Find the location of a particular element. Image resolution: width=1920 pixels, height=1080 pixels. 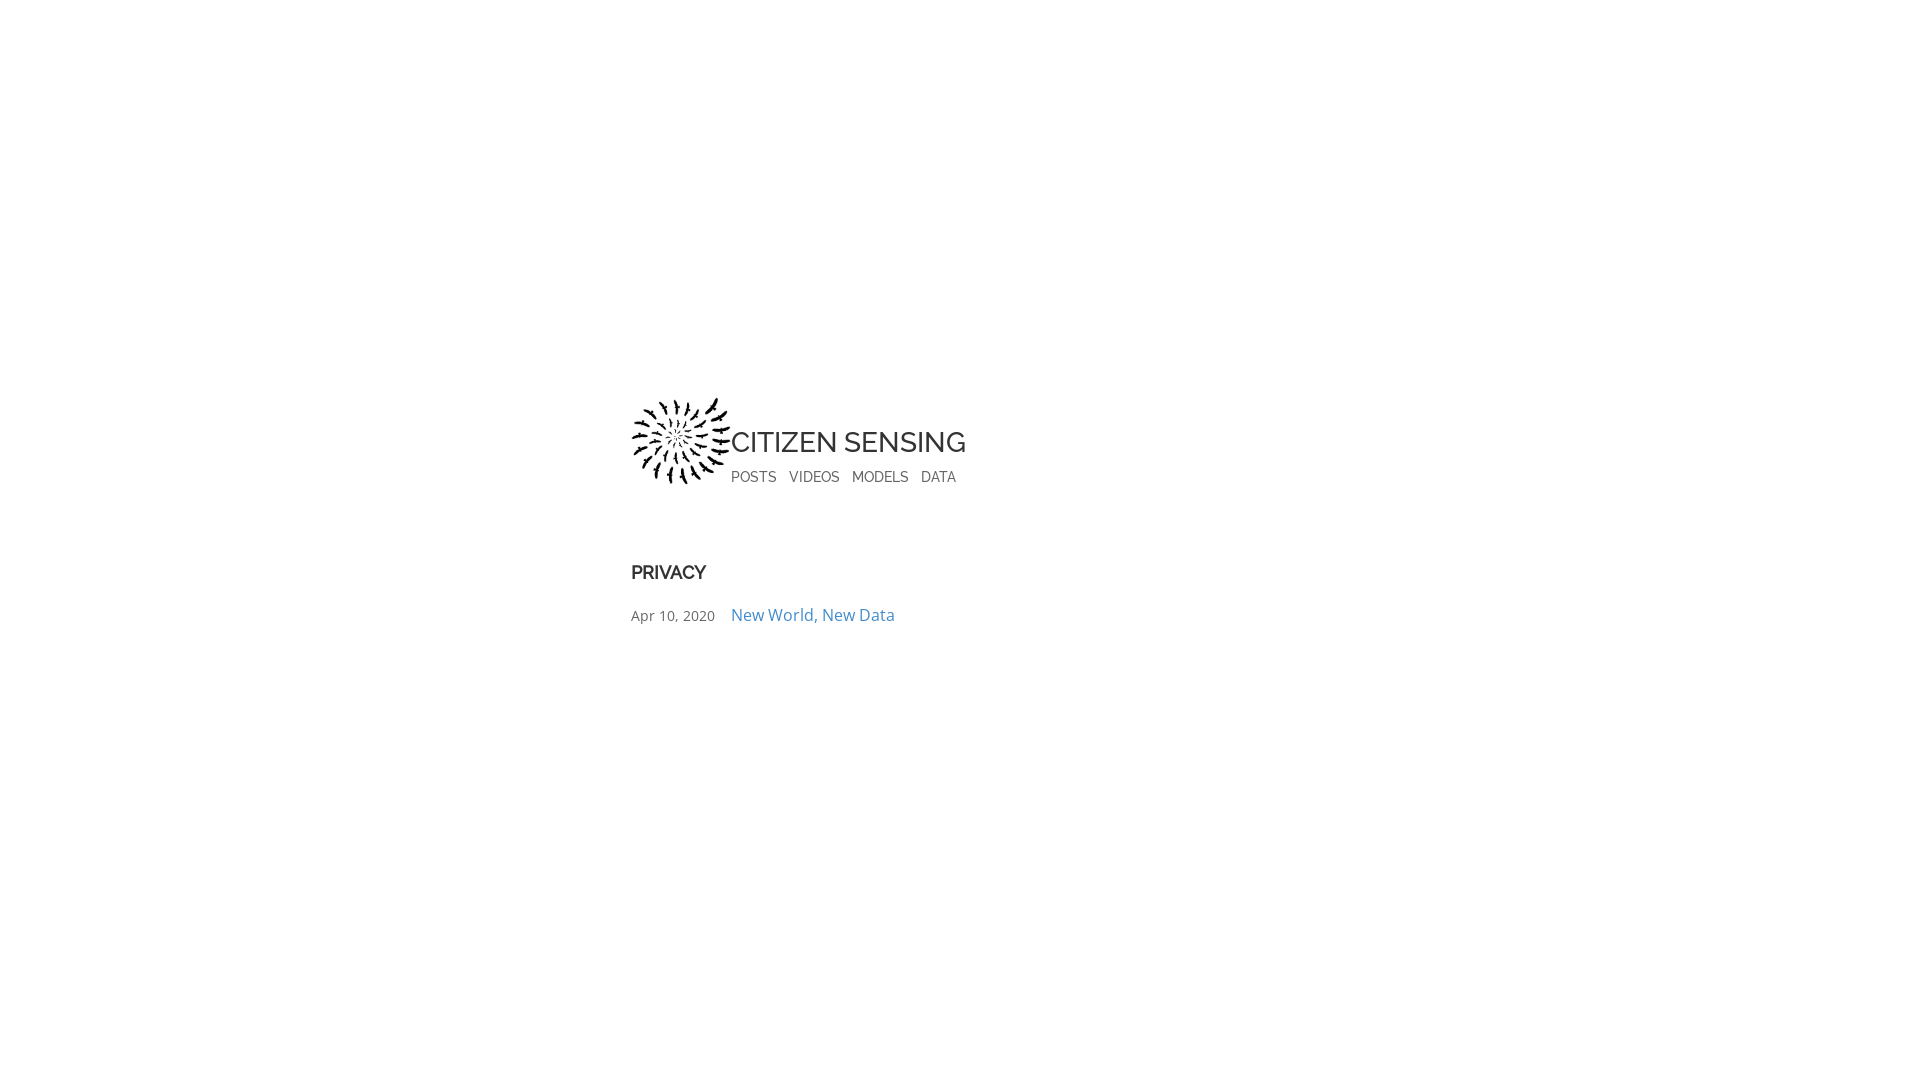

DATA is located at coordinates (938, 477).